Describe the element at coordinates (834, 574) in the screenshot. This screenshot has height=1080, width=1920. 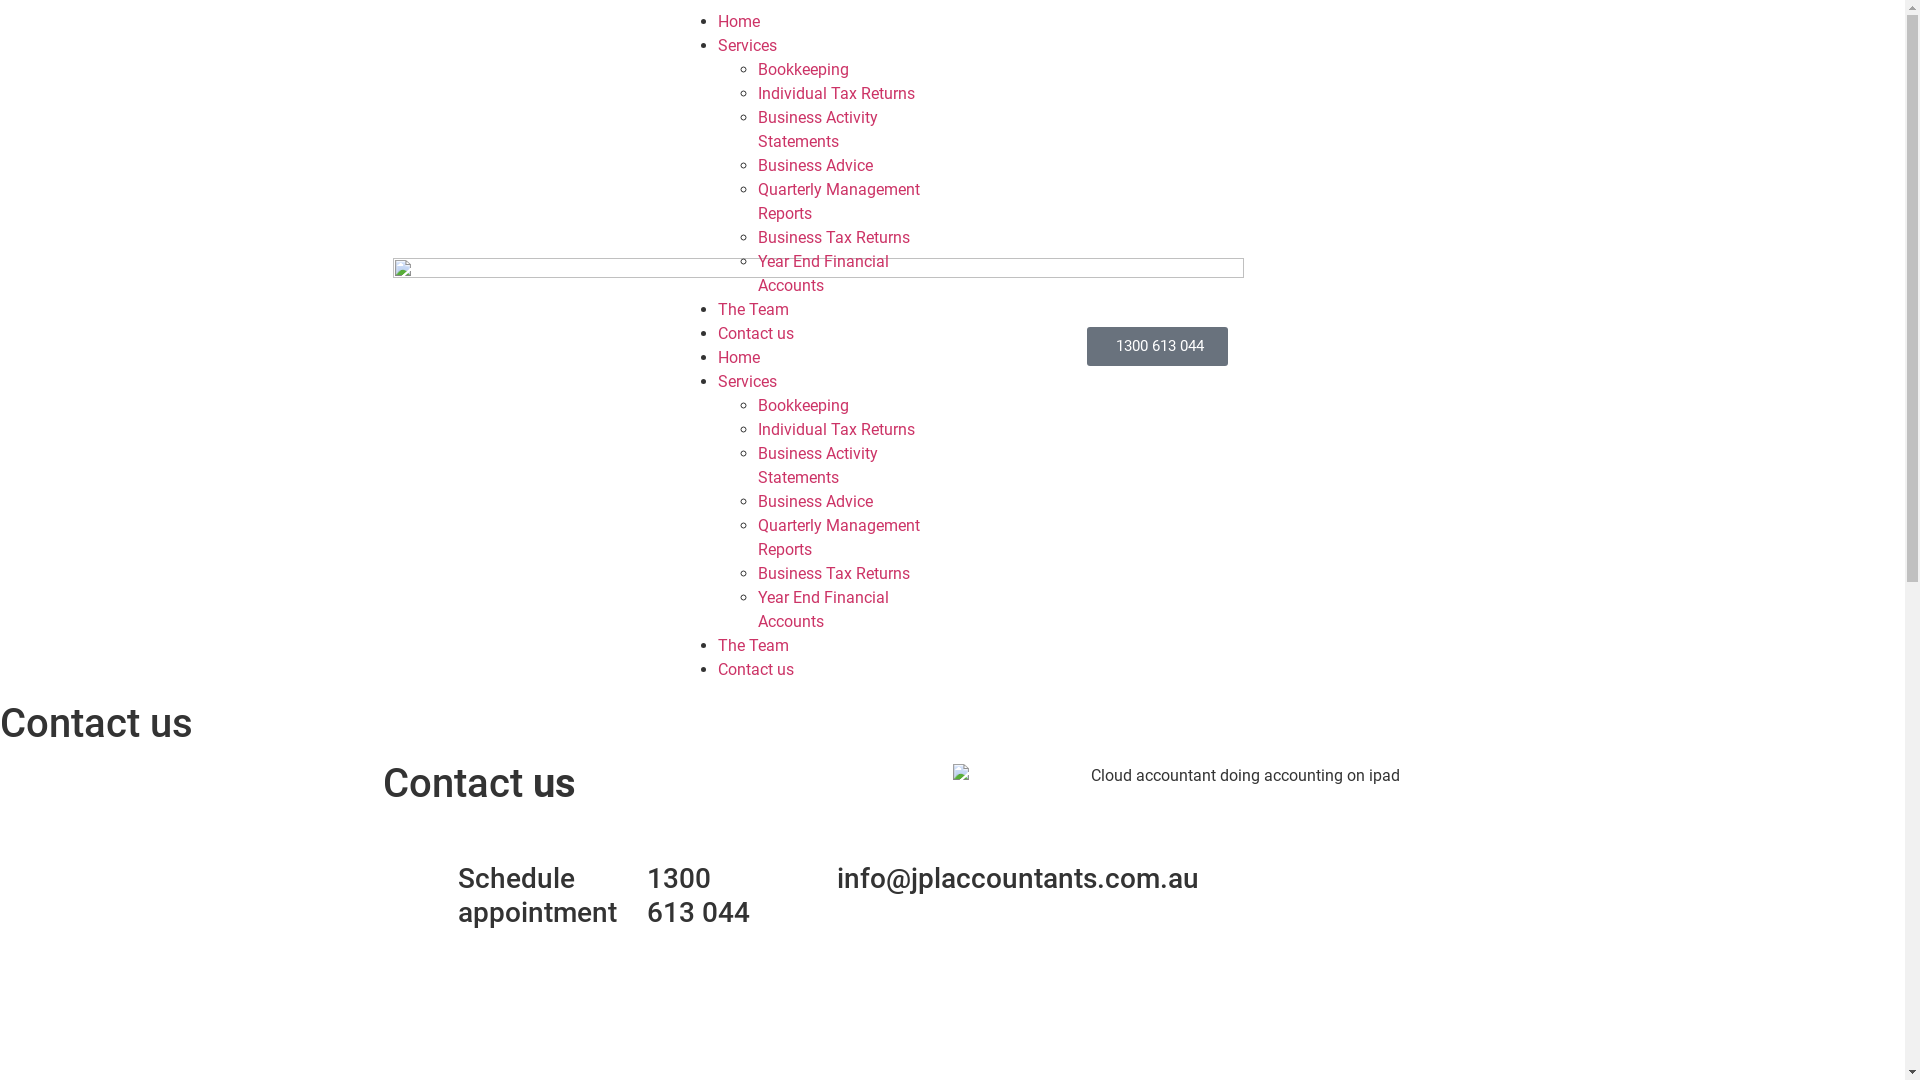
I see `Business Tax Returns` at that location.